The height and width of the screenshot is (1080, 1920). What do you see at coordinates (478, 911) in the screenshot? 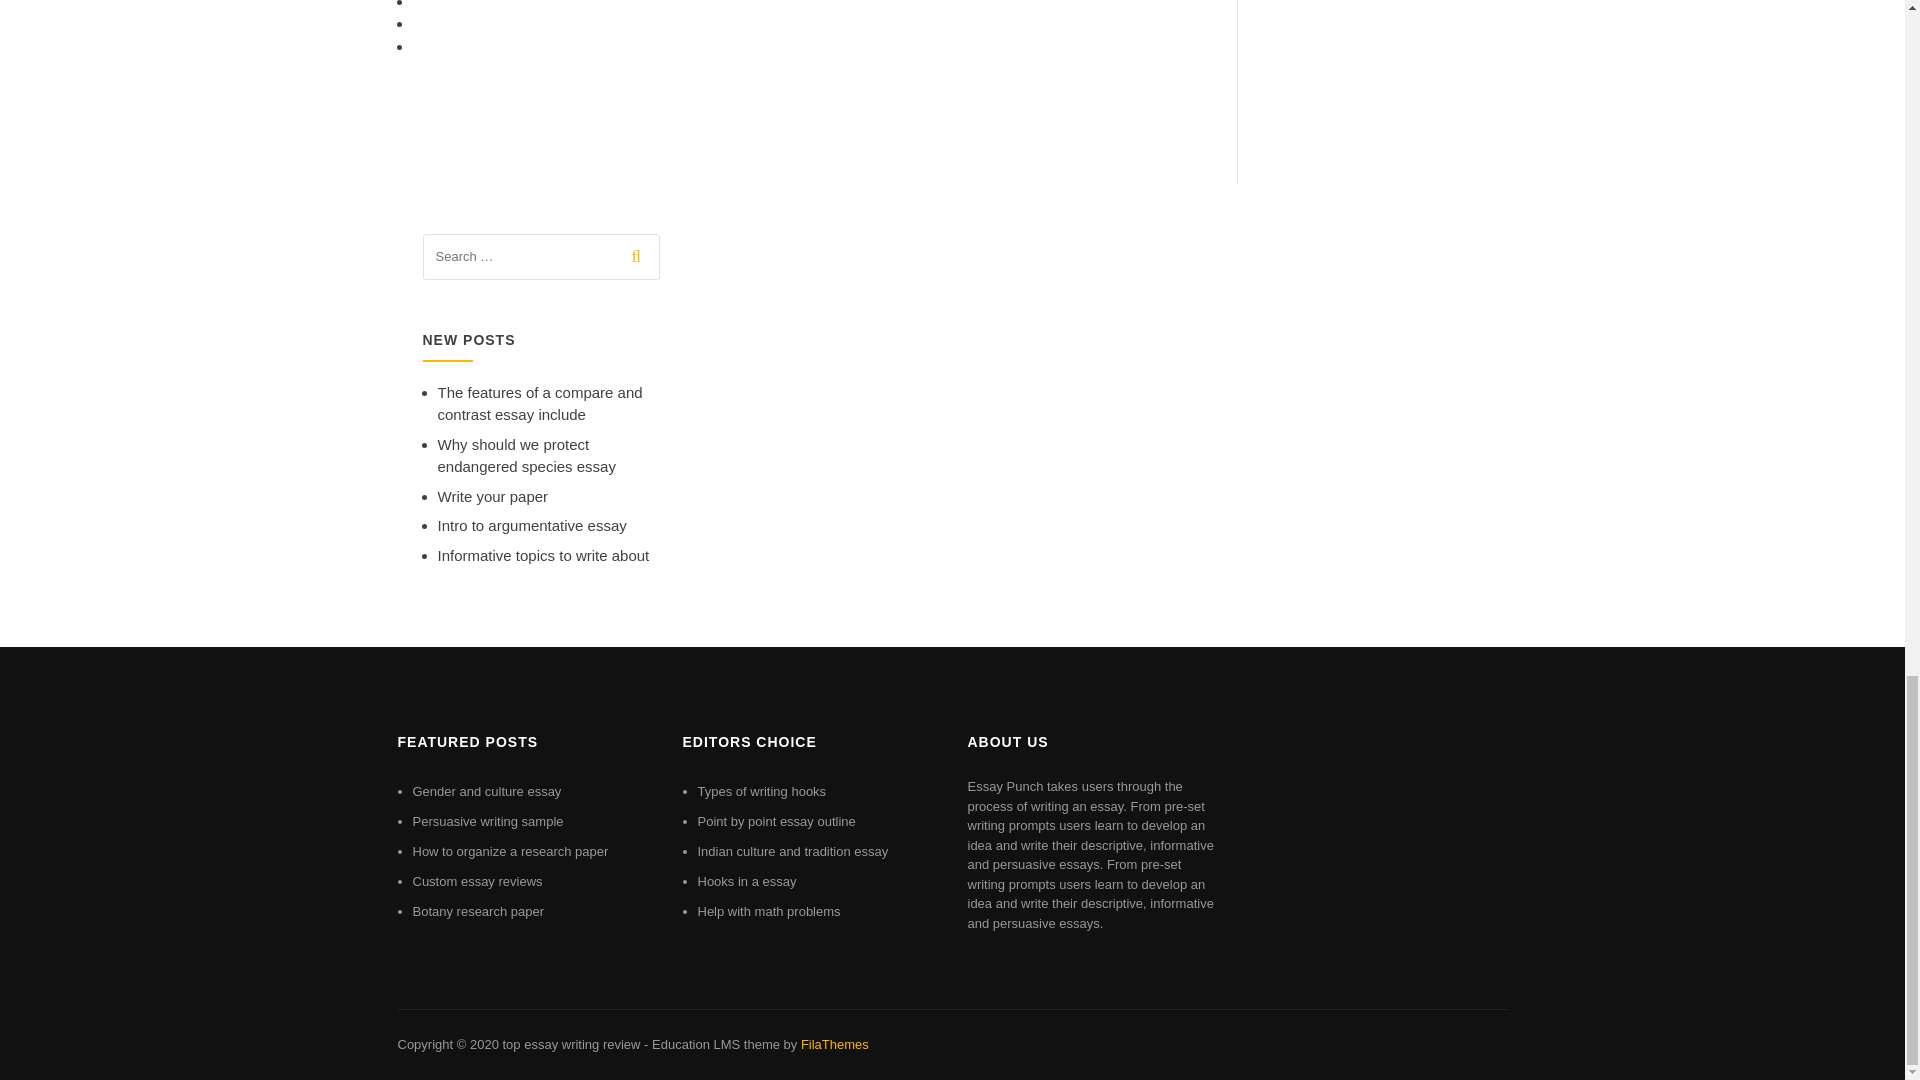
I see `Botany research paper` at bounding box center [478, 911].